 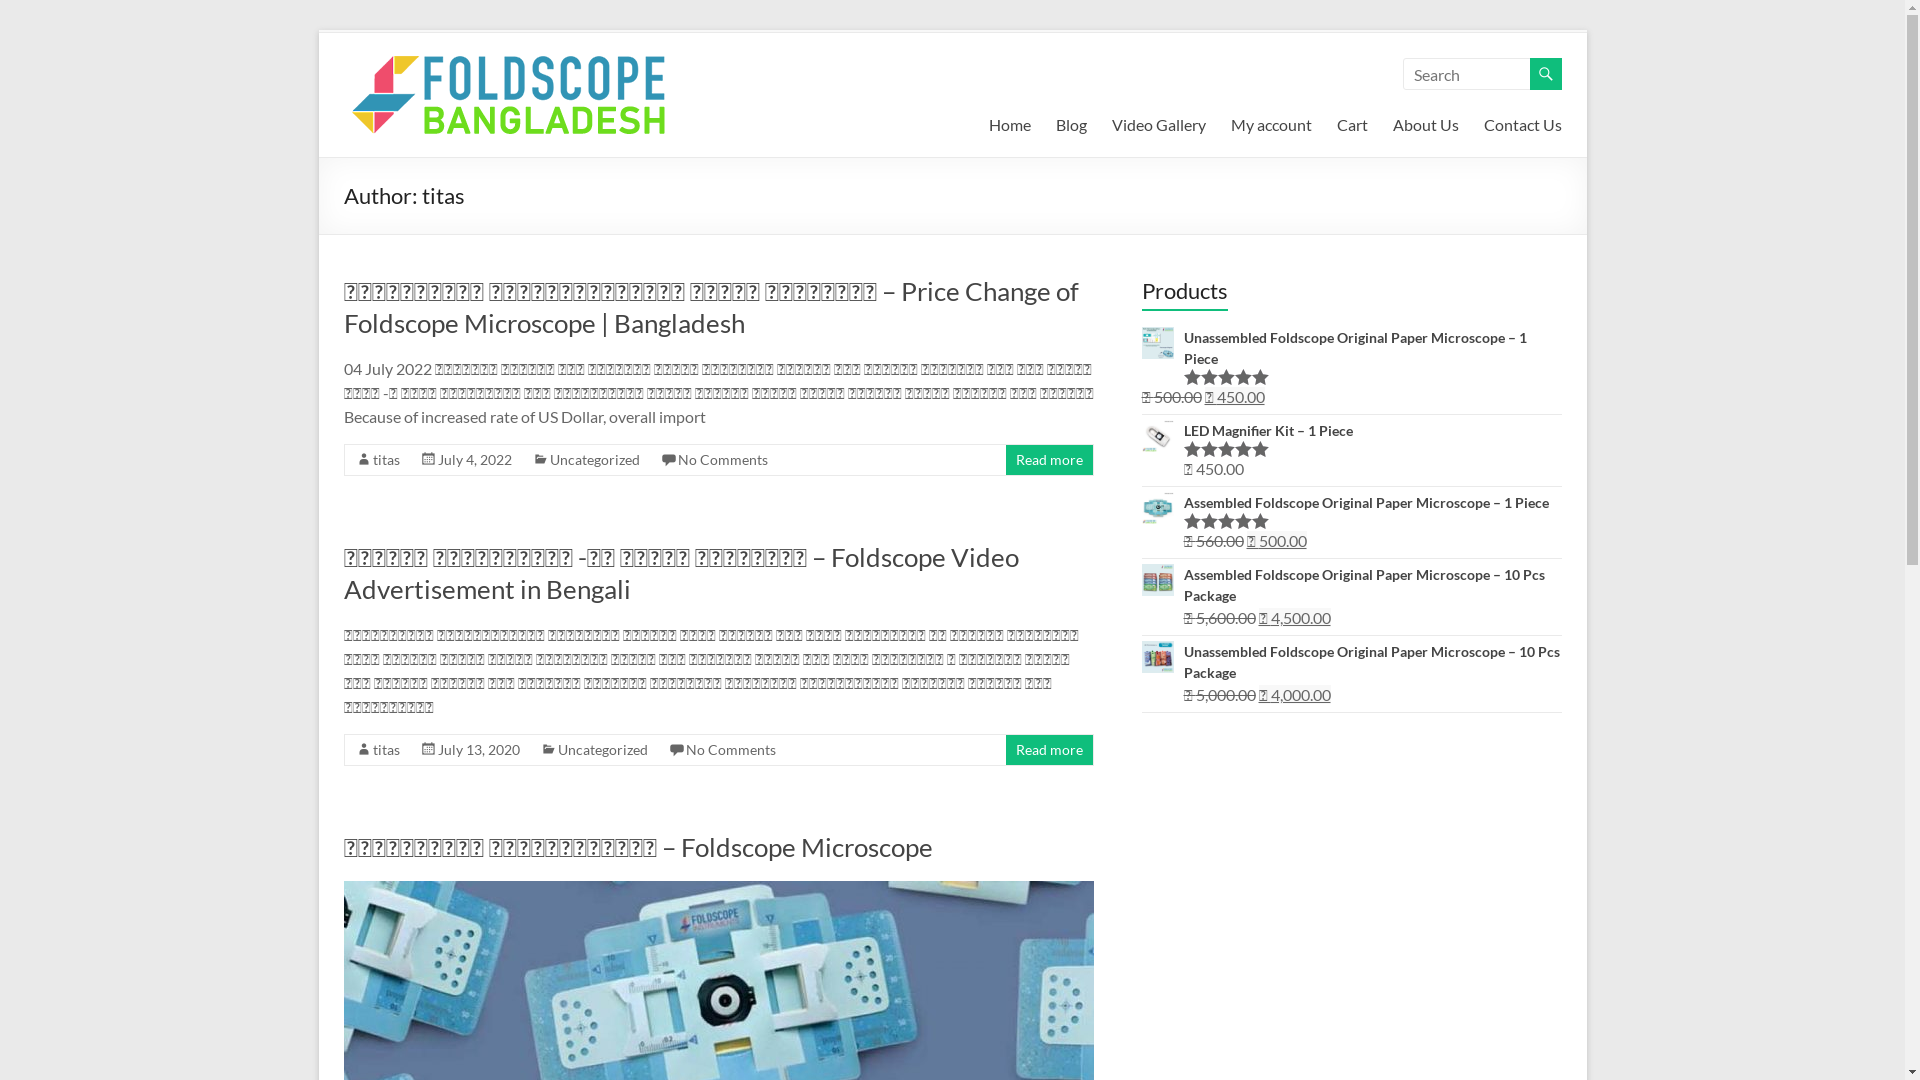 What do you see at coordinates (1270, 125) in the screenshot?
I see `My account` at bounding box center [1270, 125].